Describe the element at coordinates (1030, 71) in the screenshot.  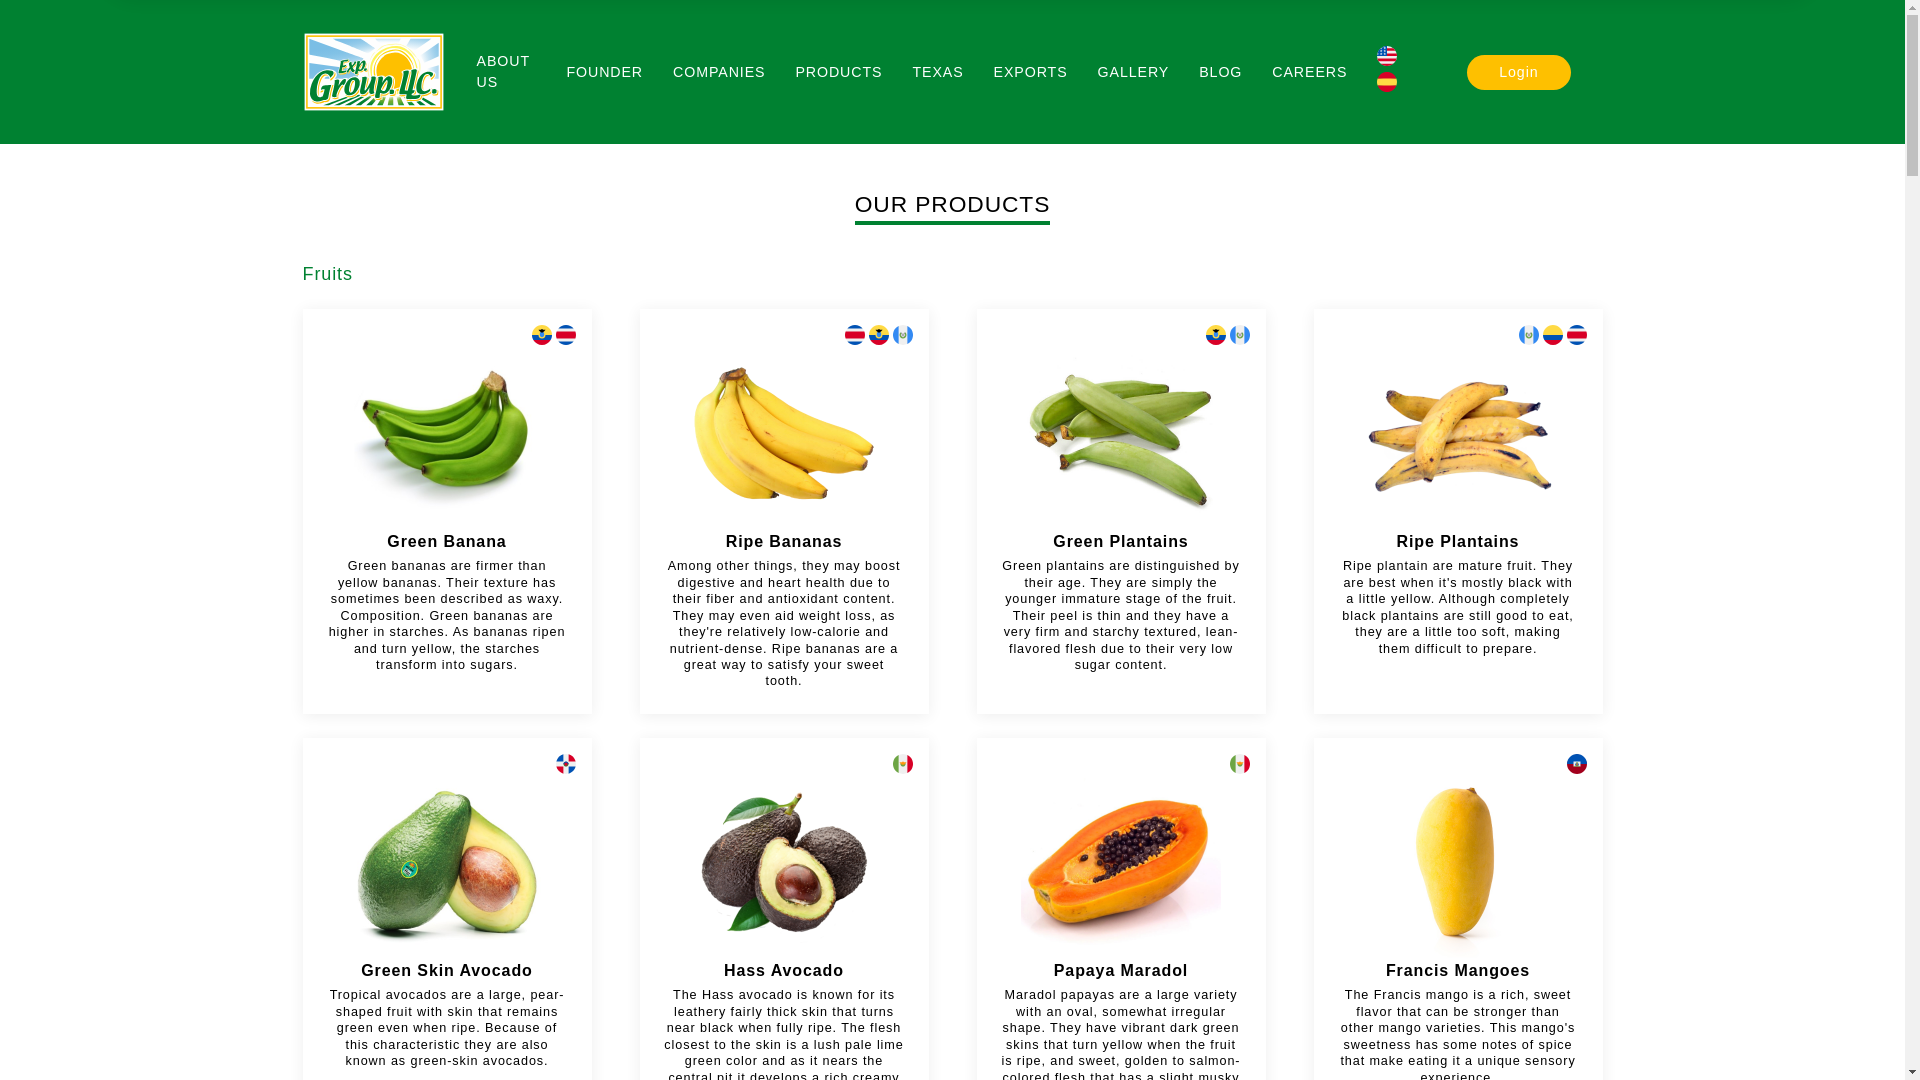
I see `EXPORTS` at that location.